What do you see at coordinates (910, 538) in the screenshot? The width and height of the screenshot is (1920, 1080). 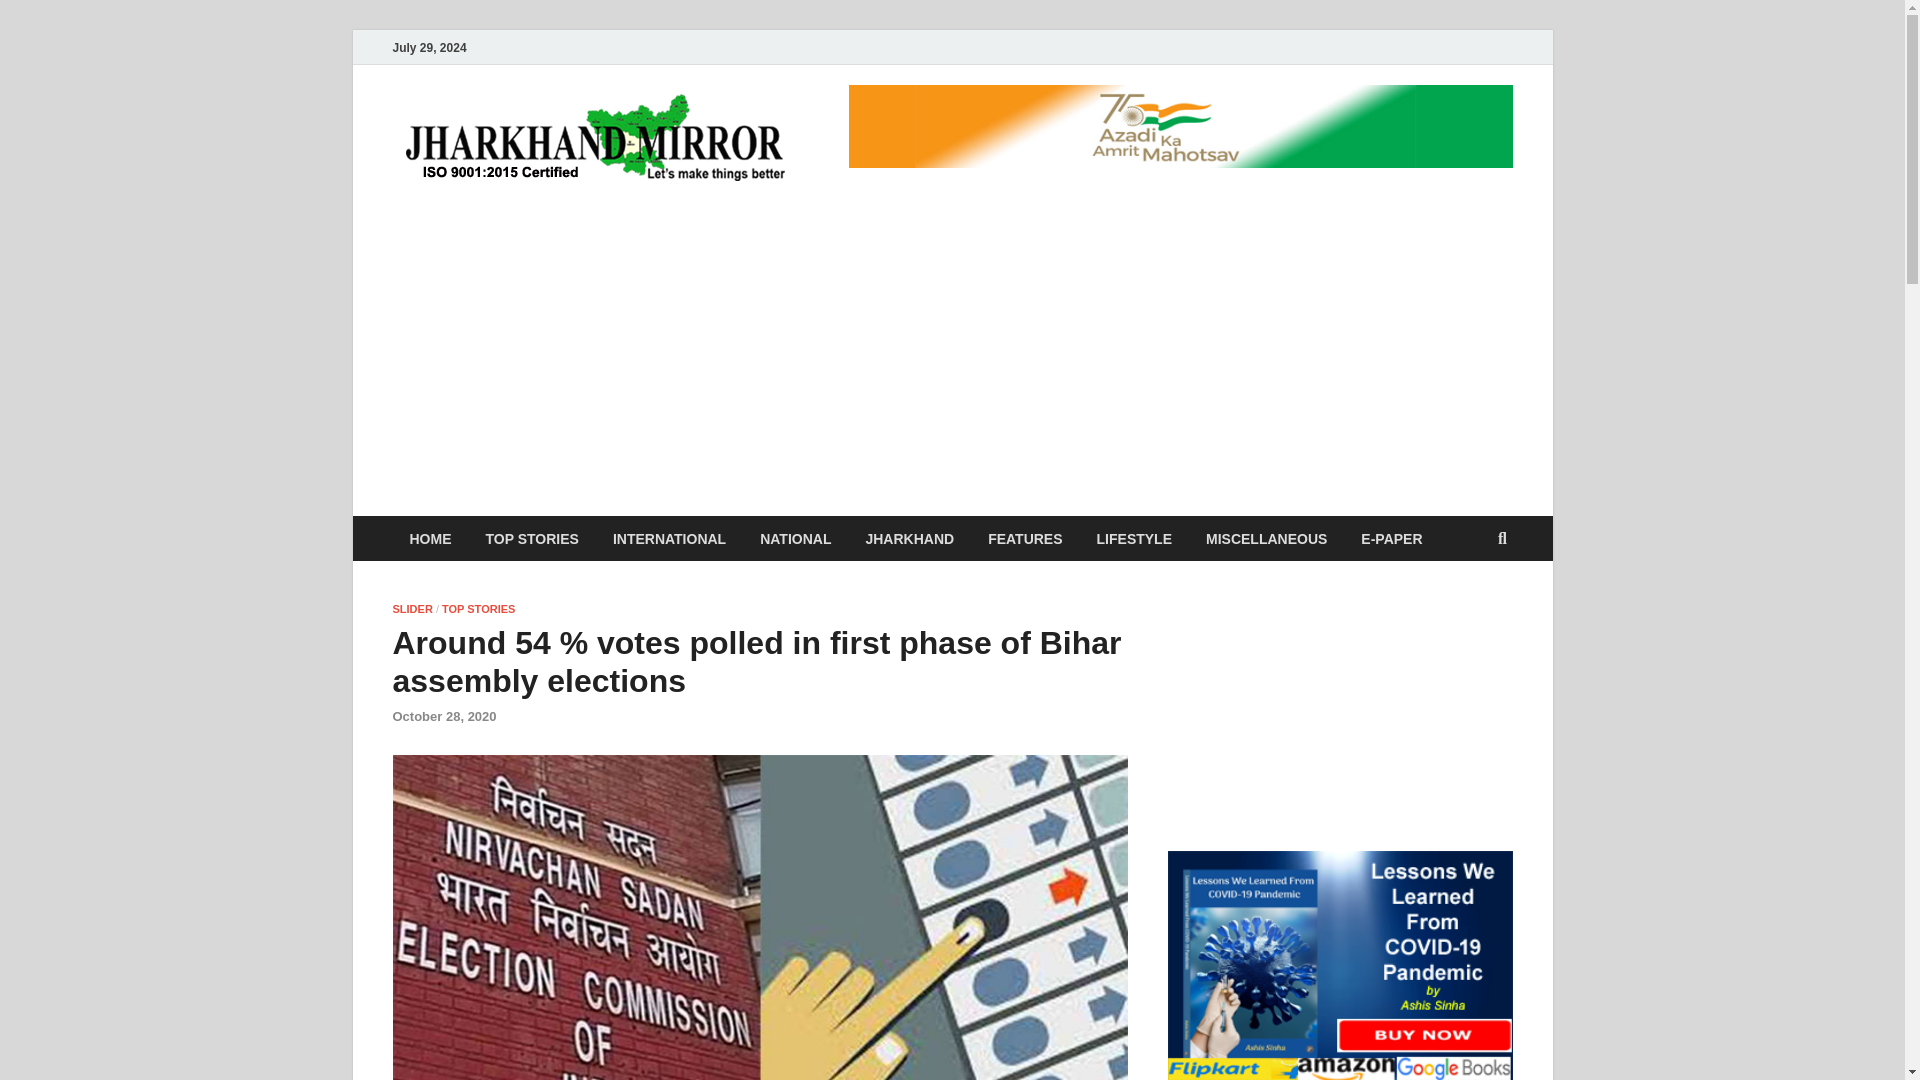 I see `JHARKHAND` at bounding box center [910, 538].